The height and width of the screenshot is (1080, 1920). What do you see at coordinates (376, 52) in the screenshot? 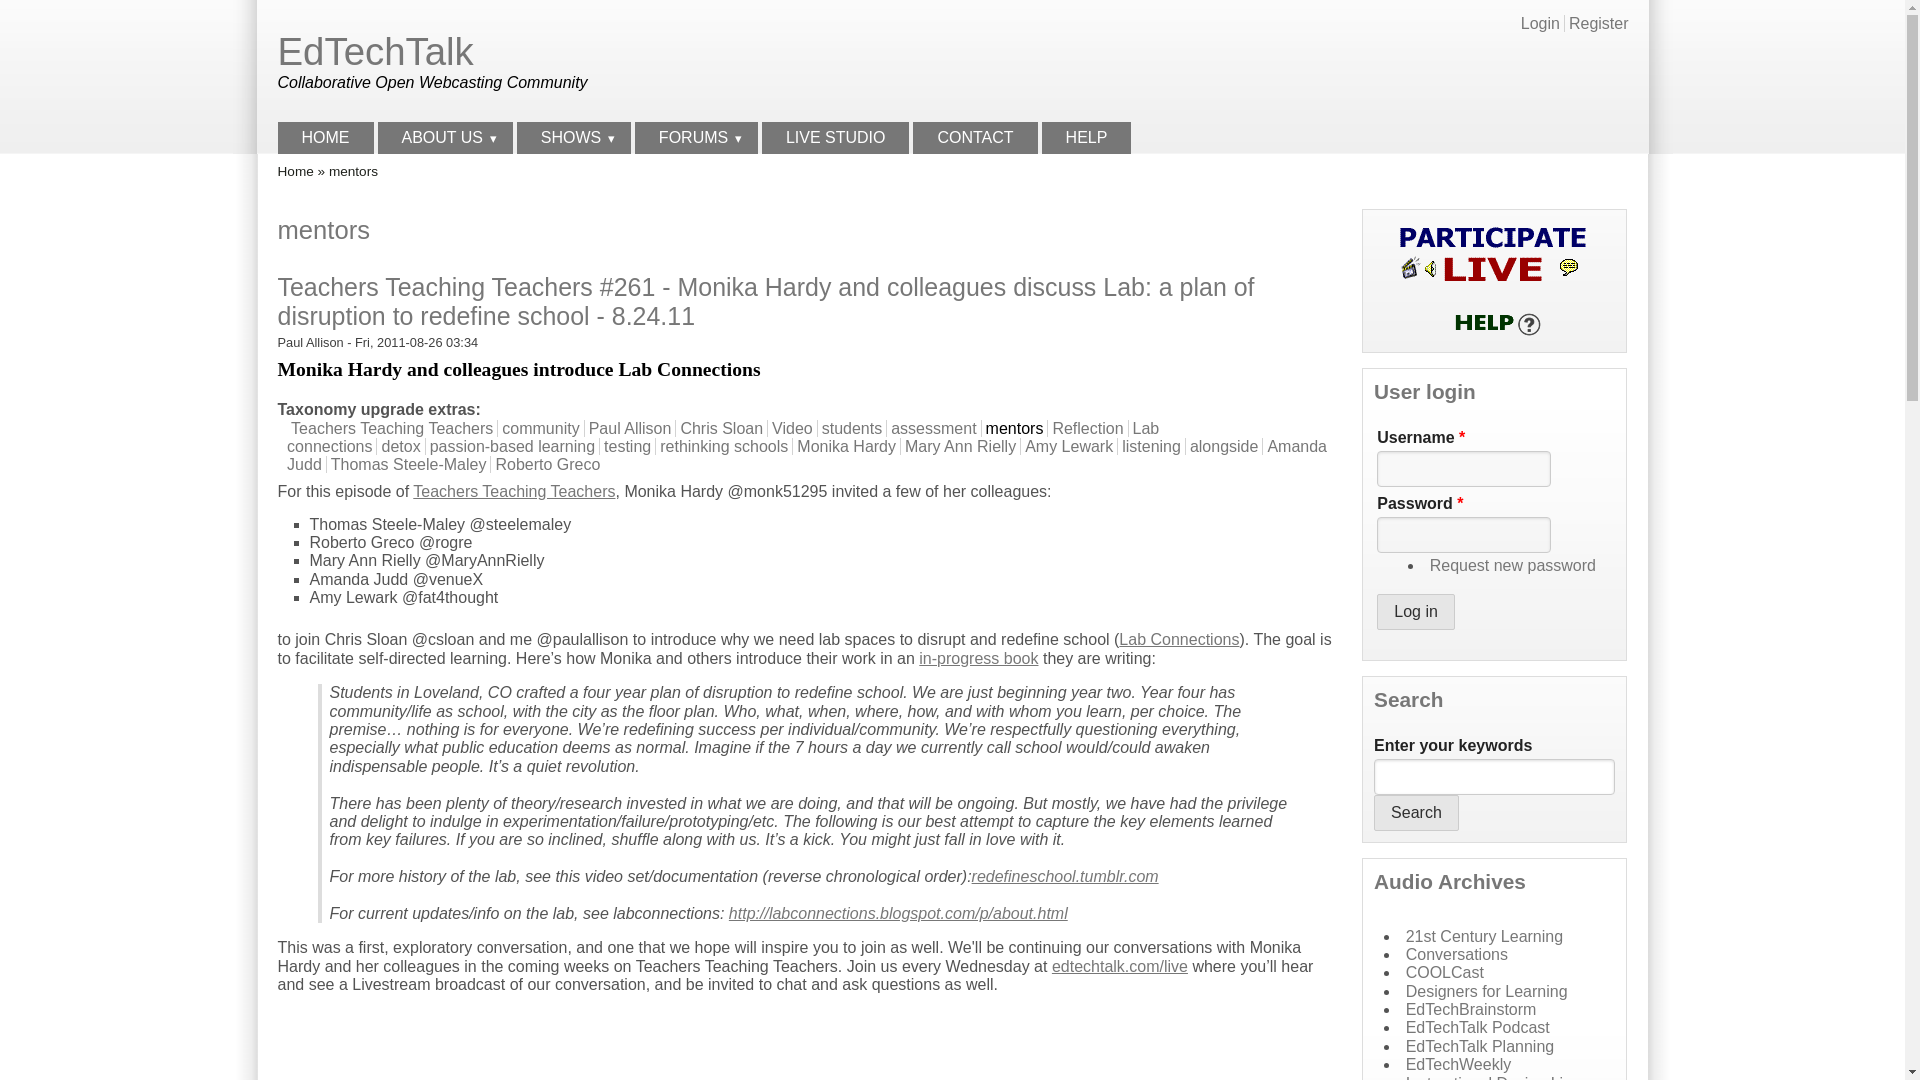
I see `Home` at bounding box center [376, 52].